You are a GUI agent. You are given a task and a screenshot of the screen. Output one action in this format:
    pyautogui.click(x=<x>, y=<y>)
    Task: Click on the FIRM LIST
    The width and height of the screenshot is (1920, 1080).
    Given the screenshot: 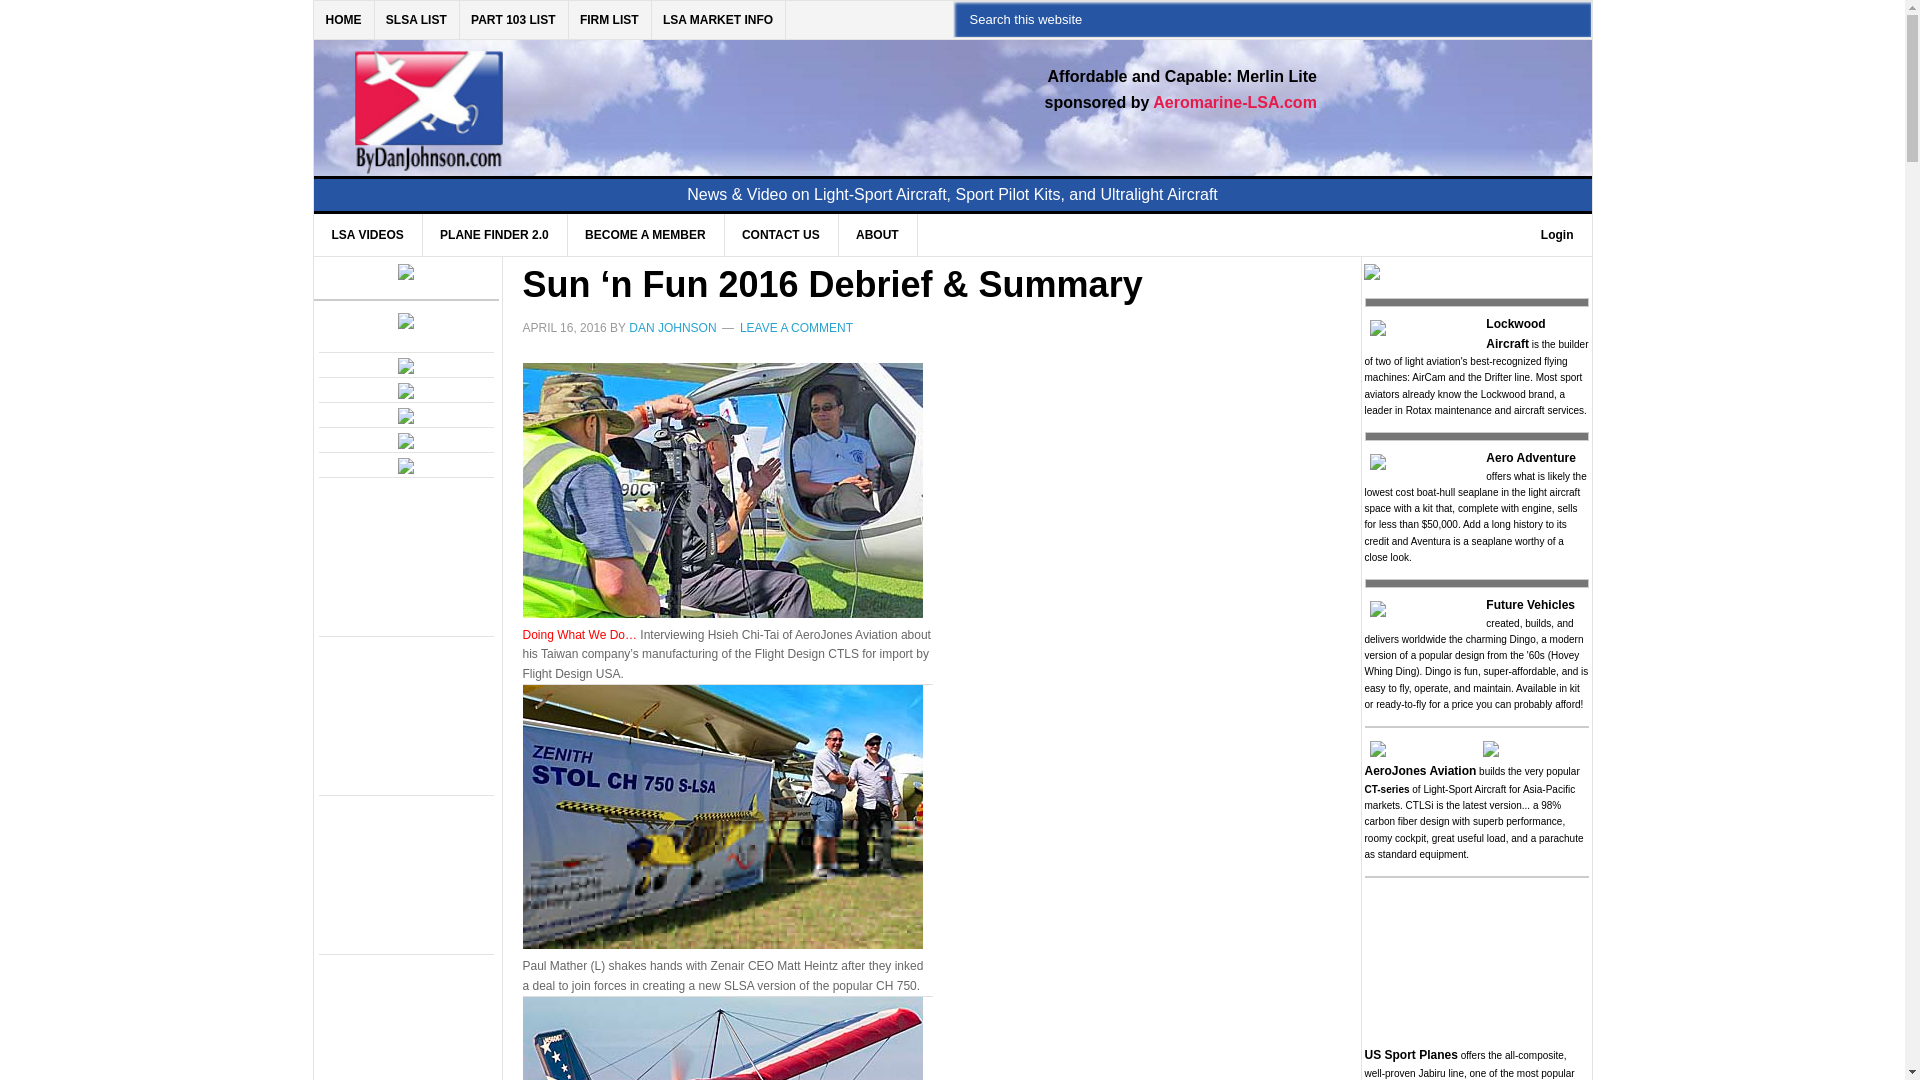 What is the action you would take?
    pyautogui.click(x=610, y=20)
    